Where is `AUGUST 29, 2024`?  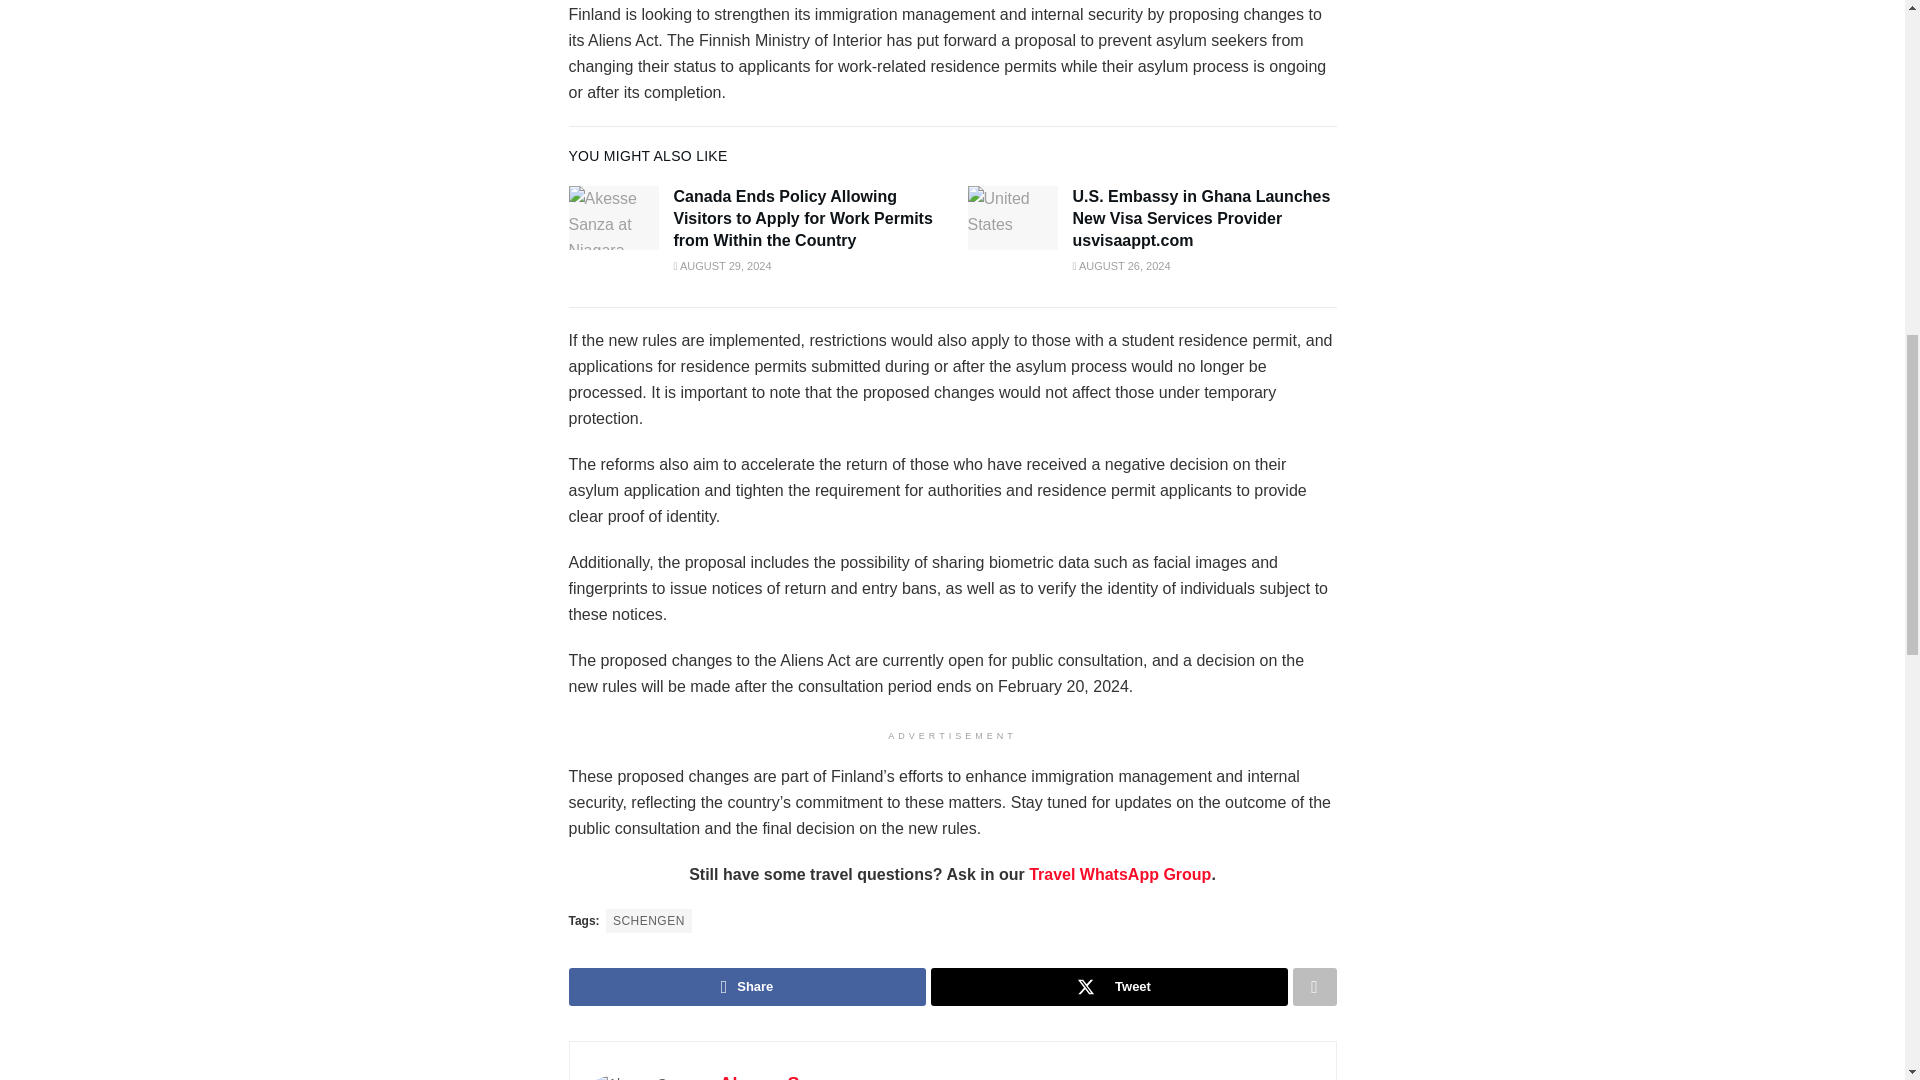
AUGUST 29, 2024 is located at coordinates (722, 266).